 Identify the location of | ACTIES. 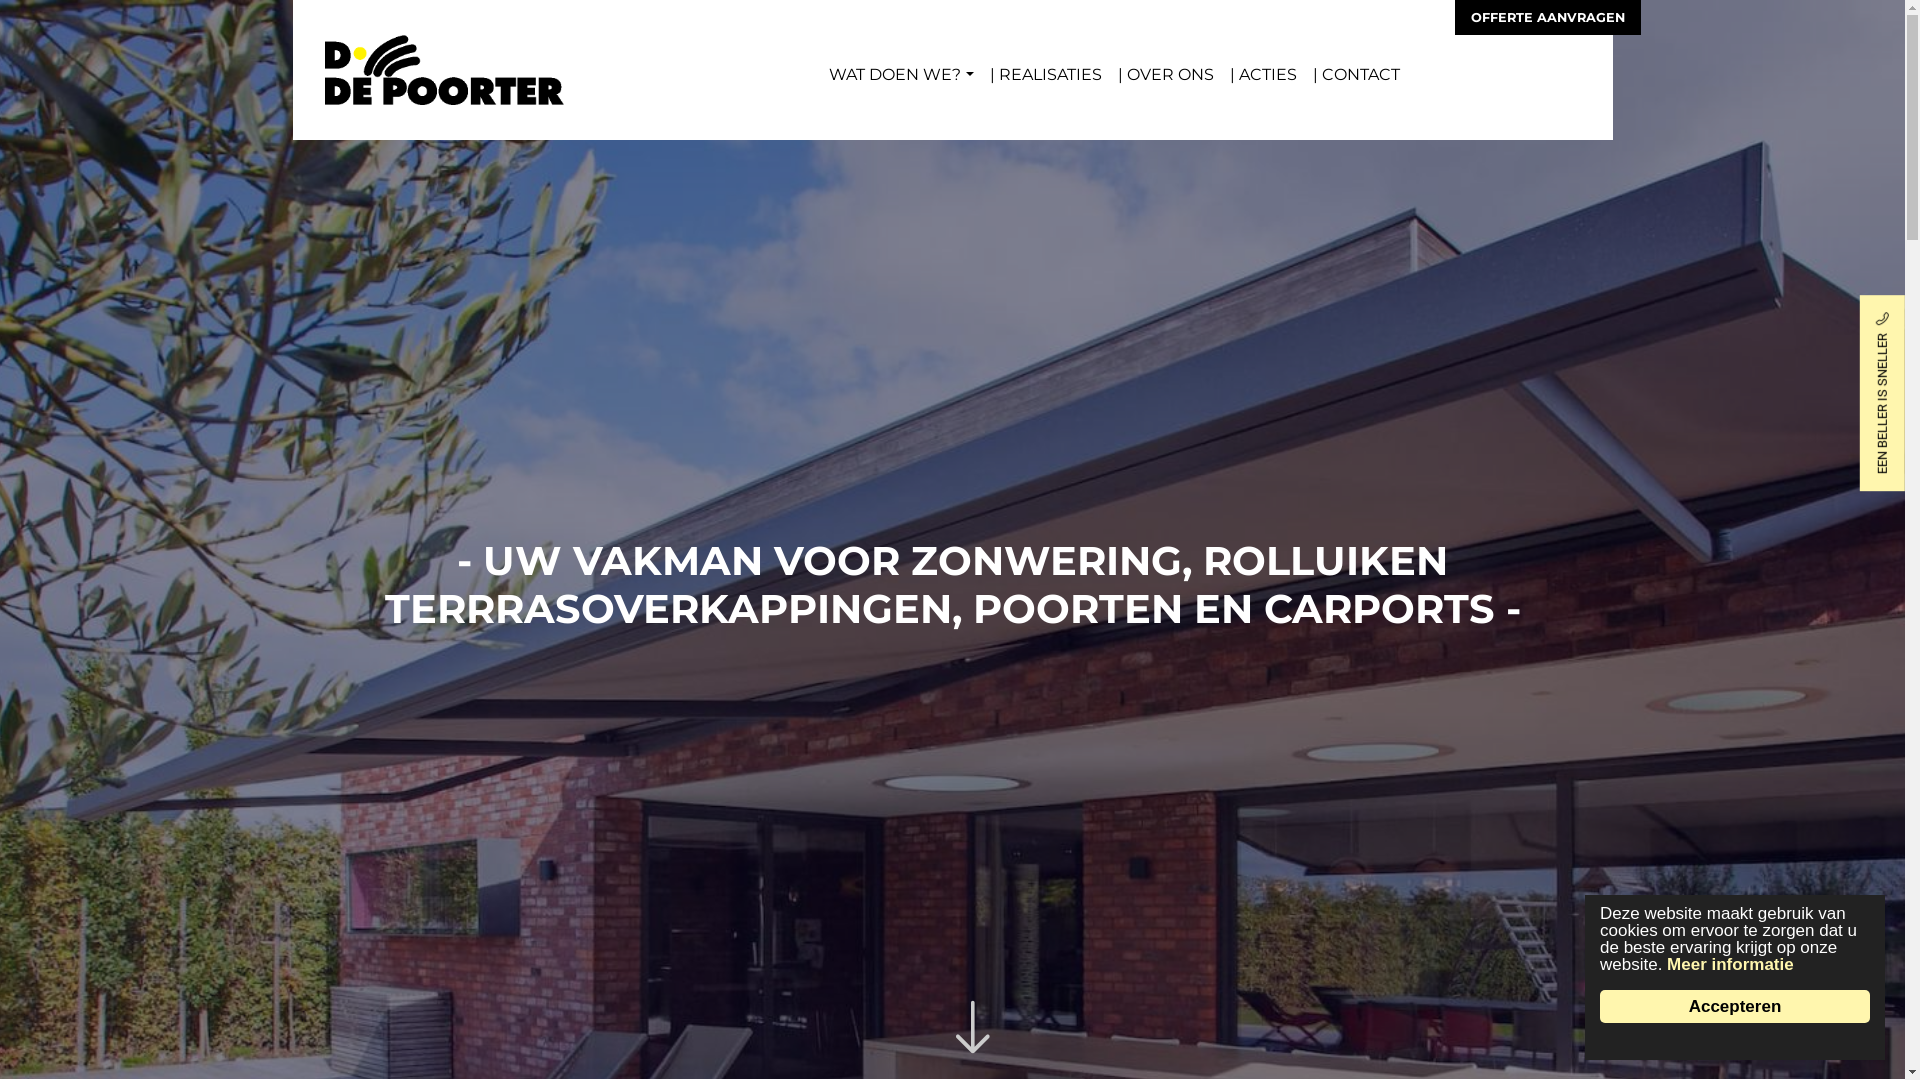
(1264, 75).